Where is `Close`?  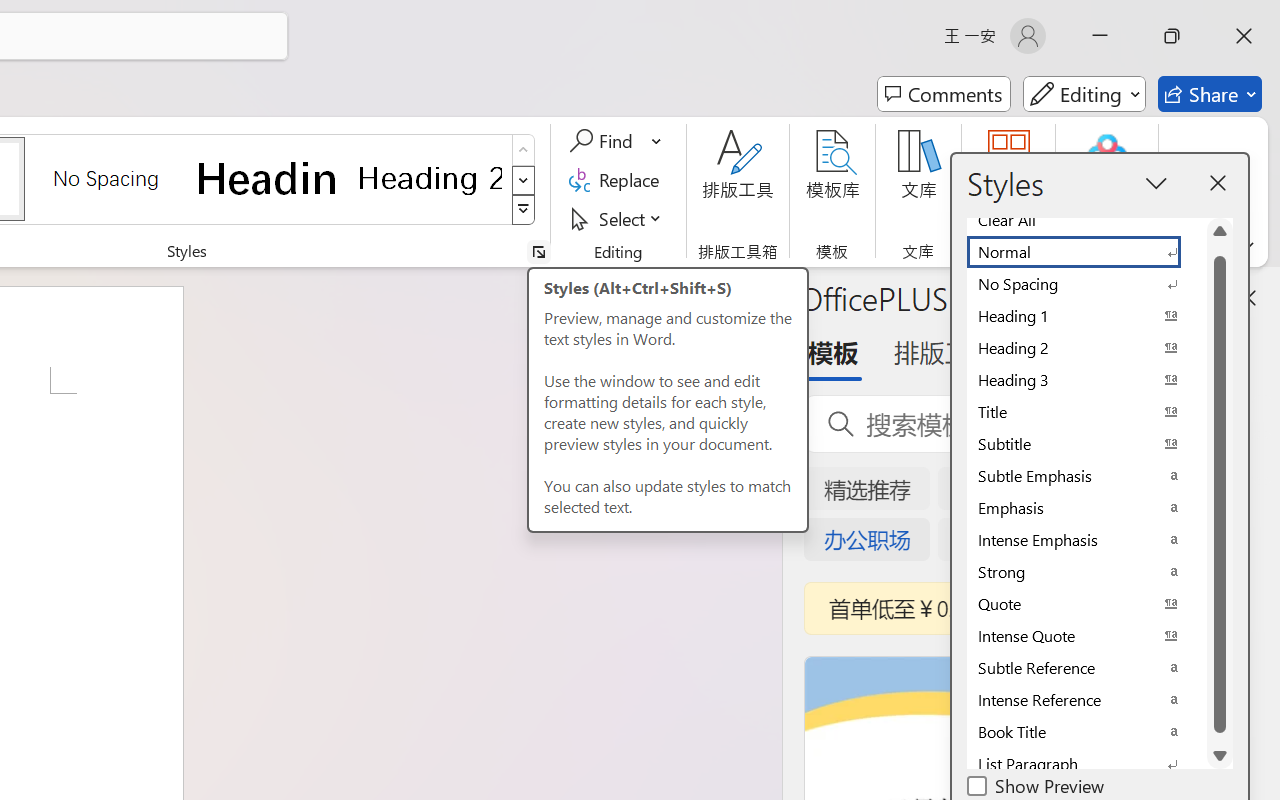
Close is located at coordinates (1244, 36).